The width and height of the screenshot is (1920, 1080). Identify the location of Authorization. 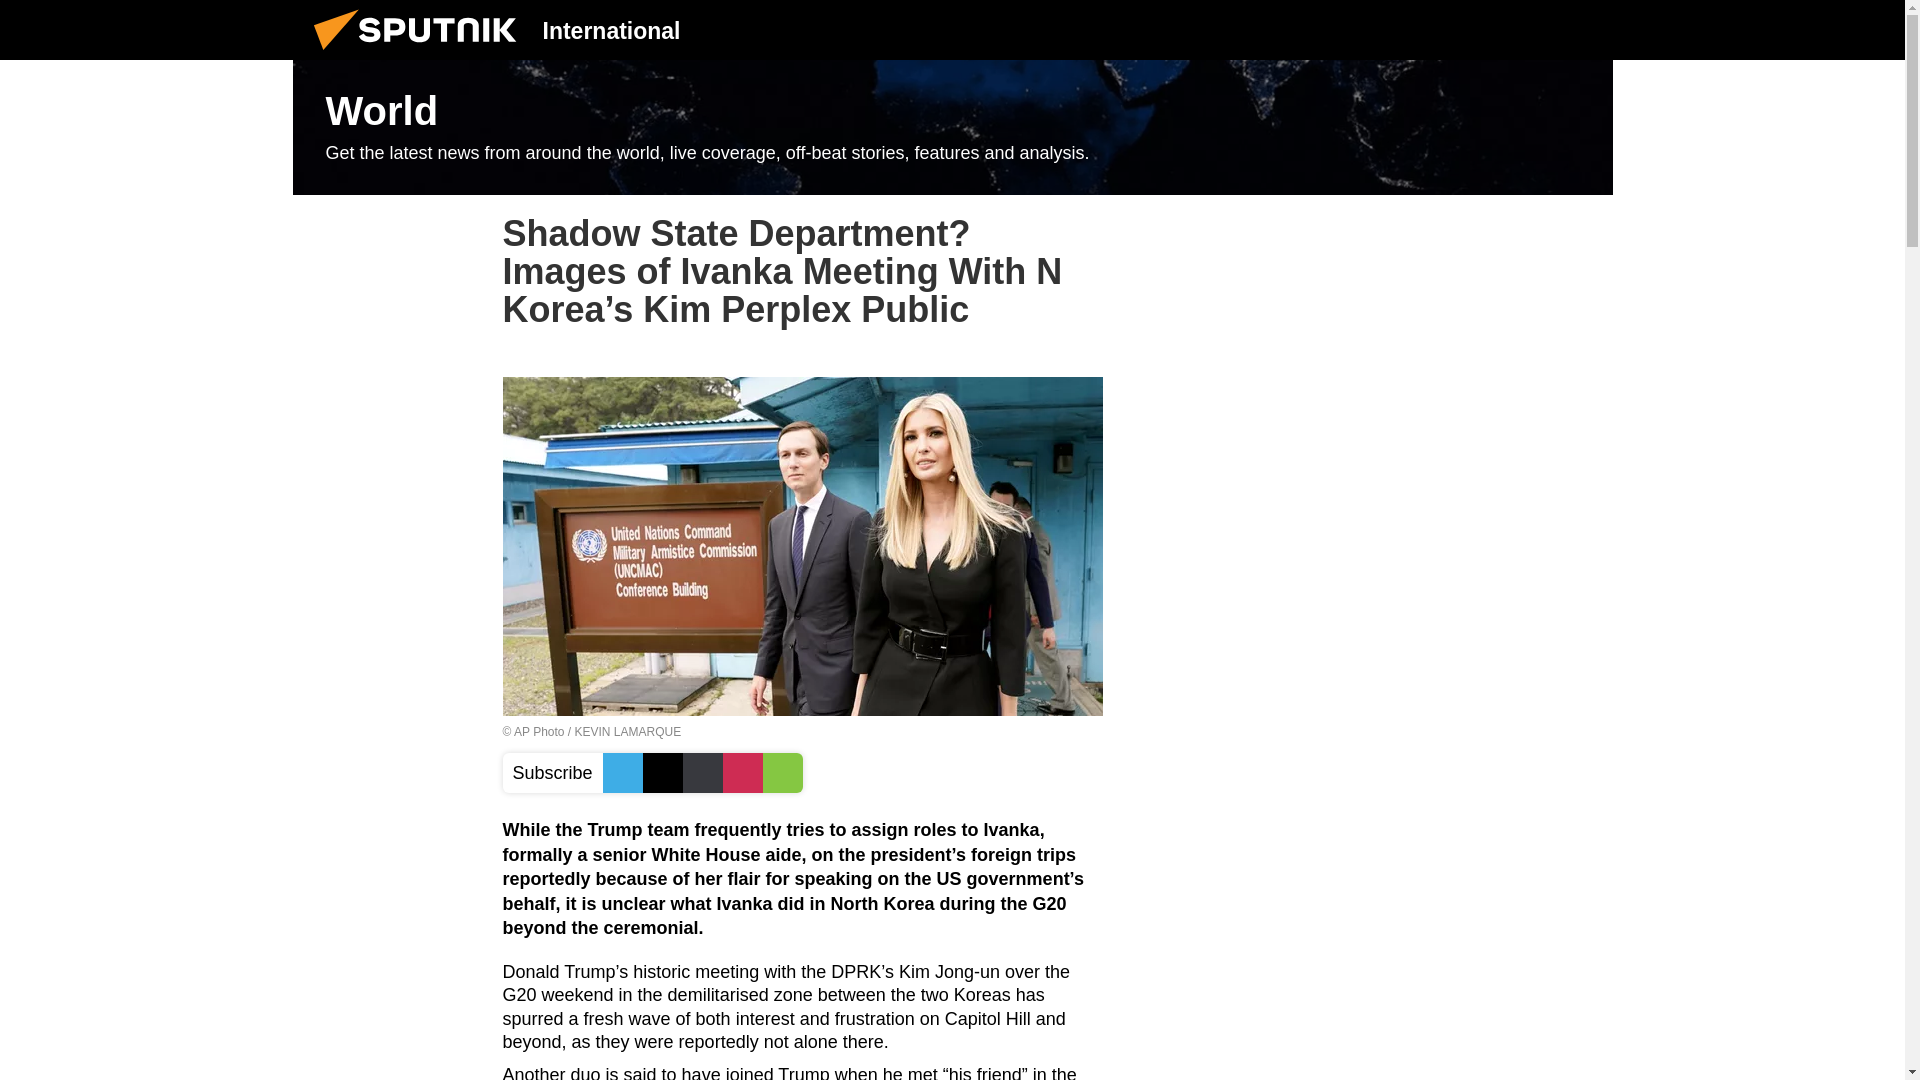
(1481, 29).